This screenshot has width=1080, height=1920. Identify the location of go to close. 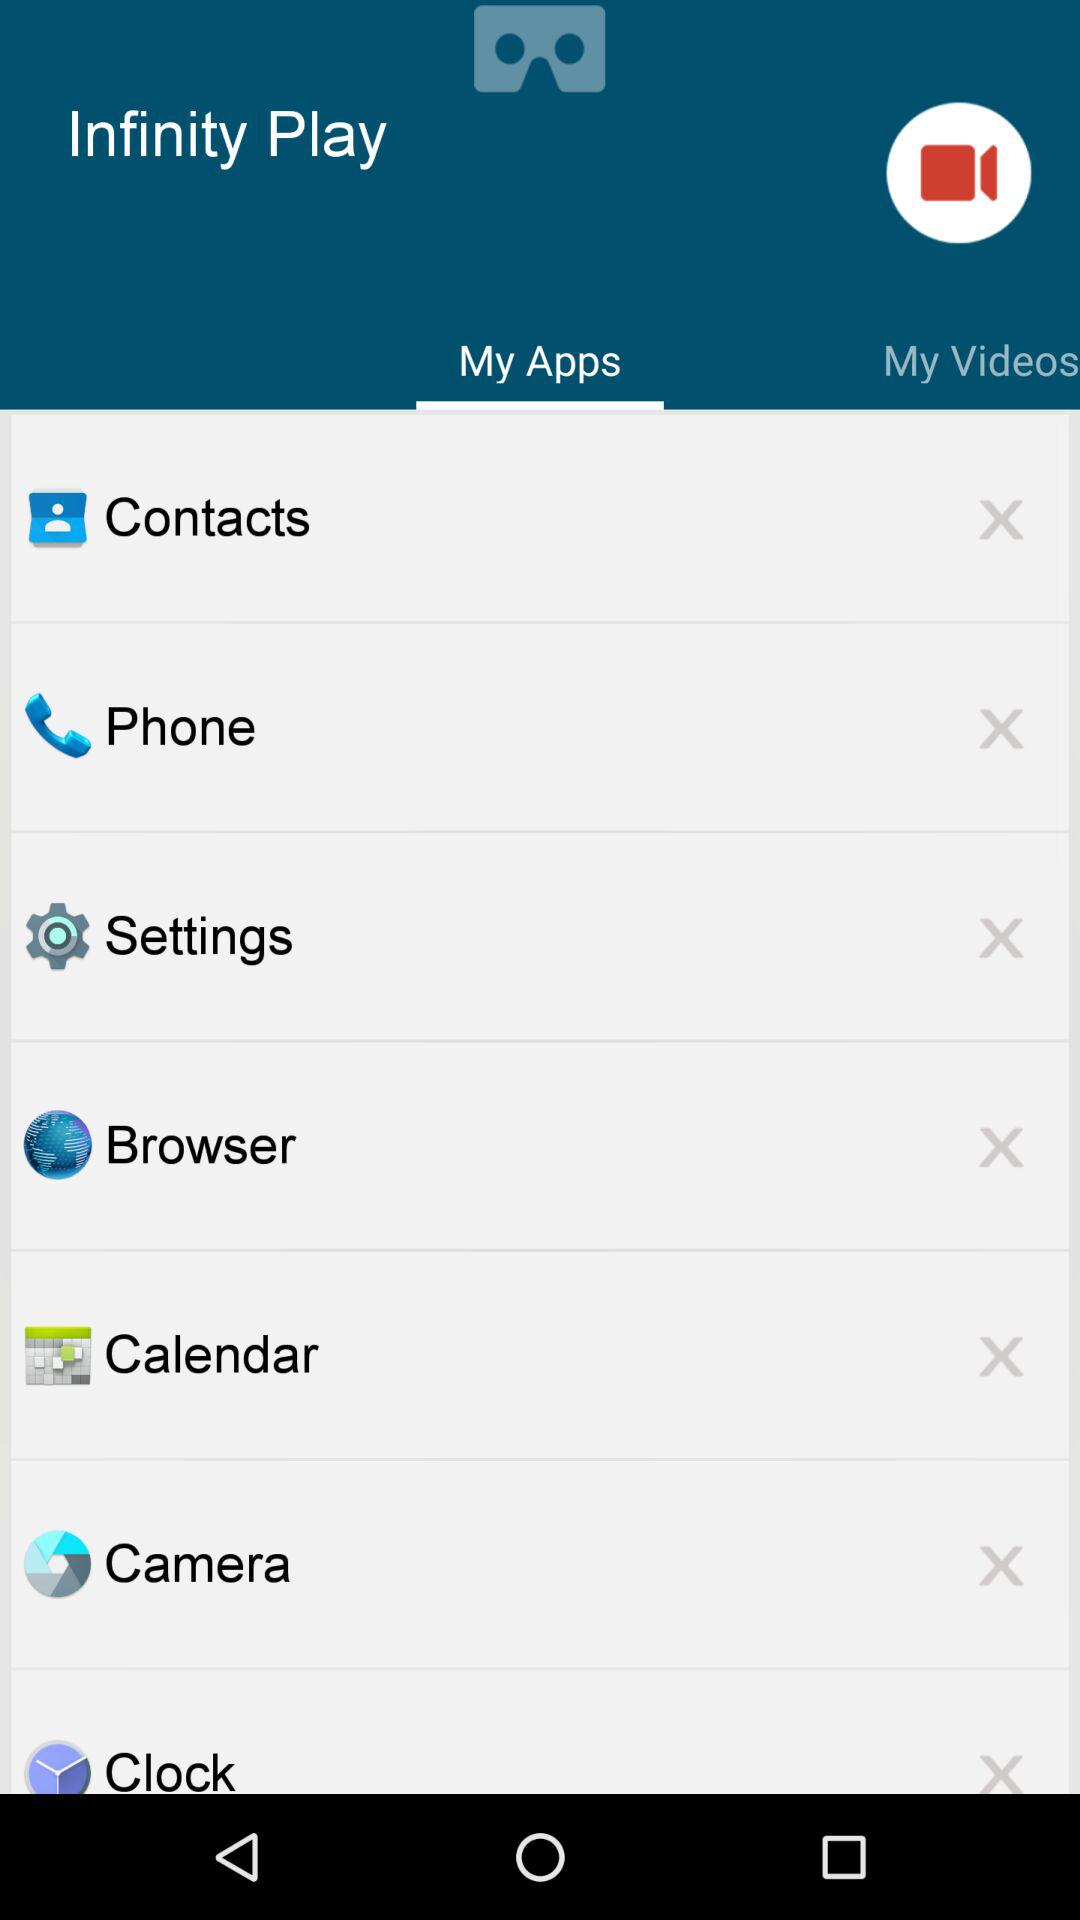
(1001, 518).